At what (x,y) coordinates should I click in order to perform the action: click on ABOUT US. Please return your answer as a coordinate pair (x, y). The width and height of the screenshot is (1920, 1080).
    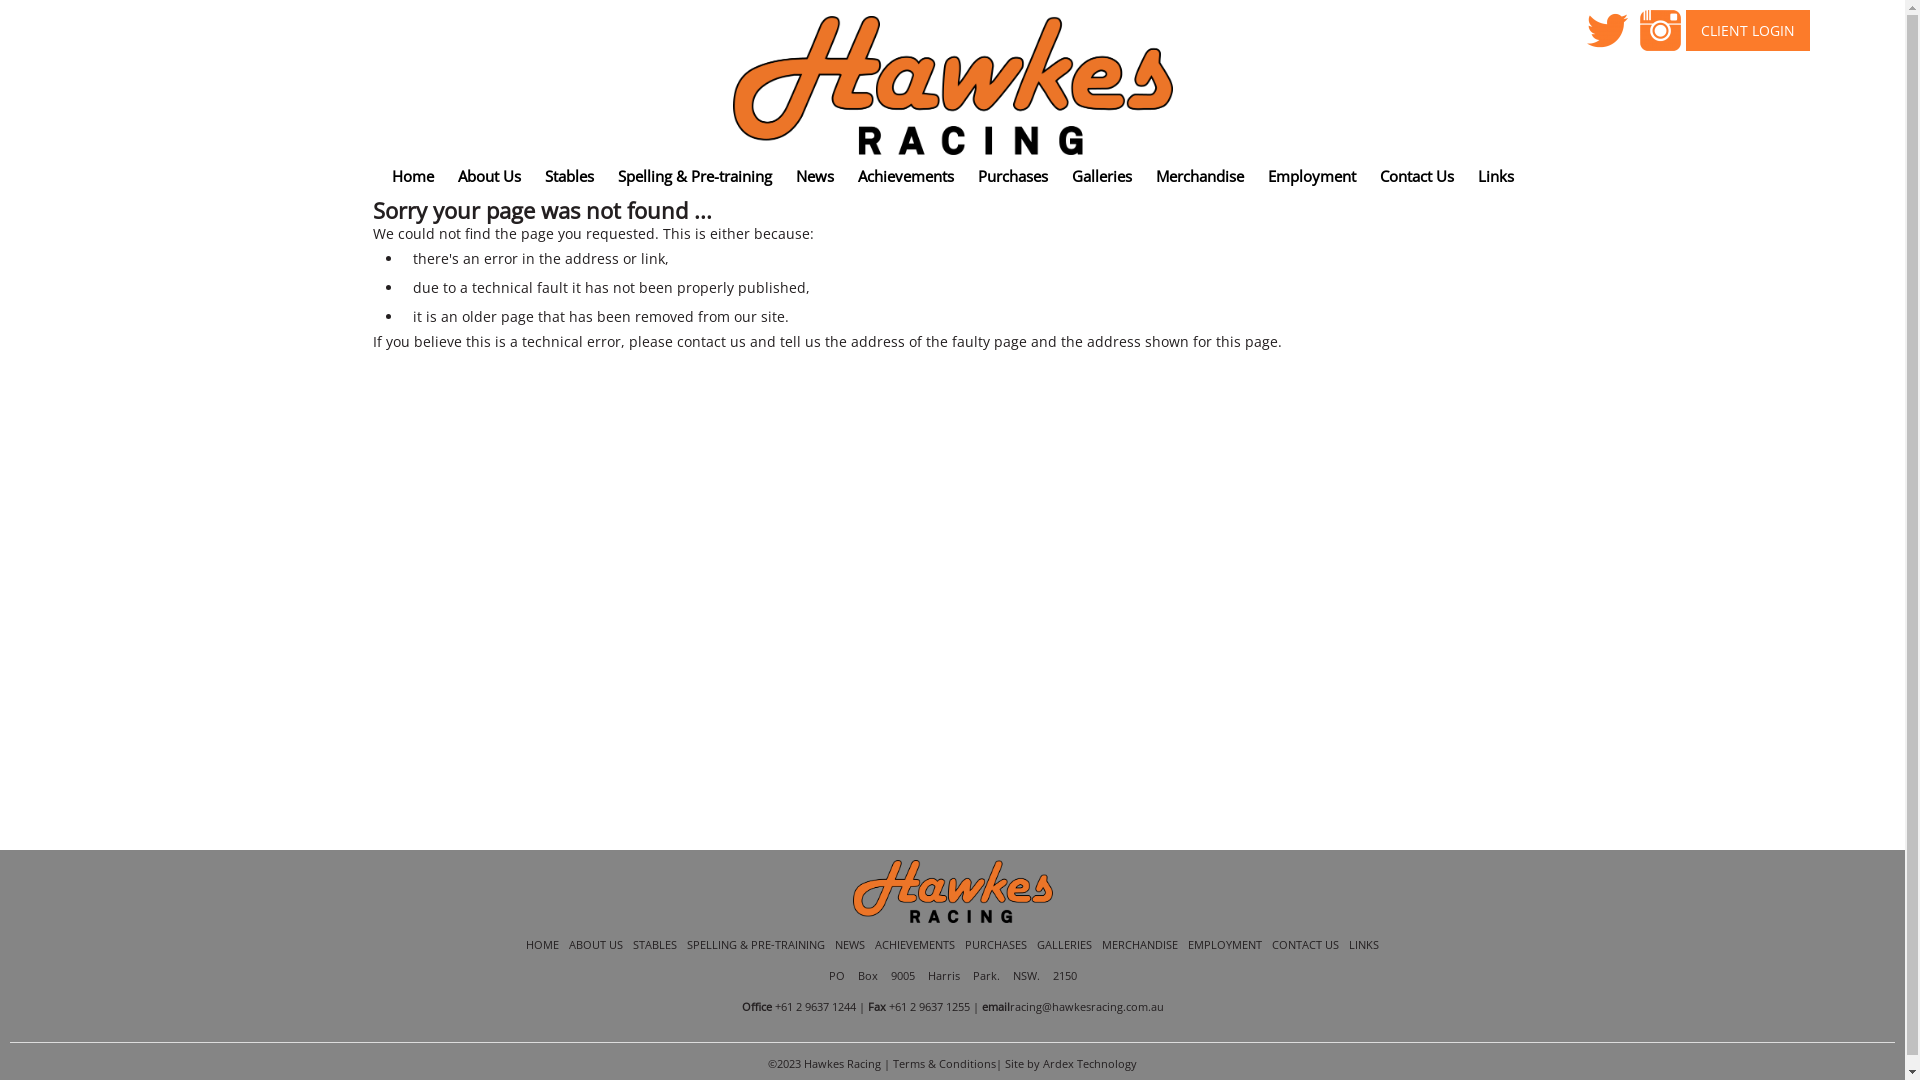
    Looking at the image, I should click on (596, 944).